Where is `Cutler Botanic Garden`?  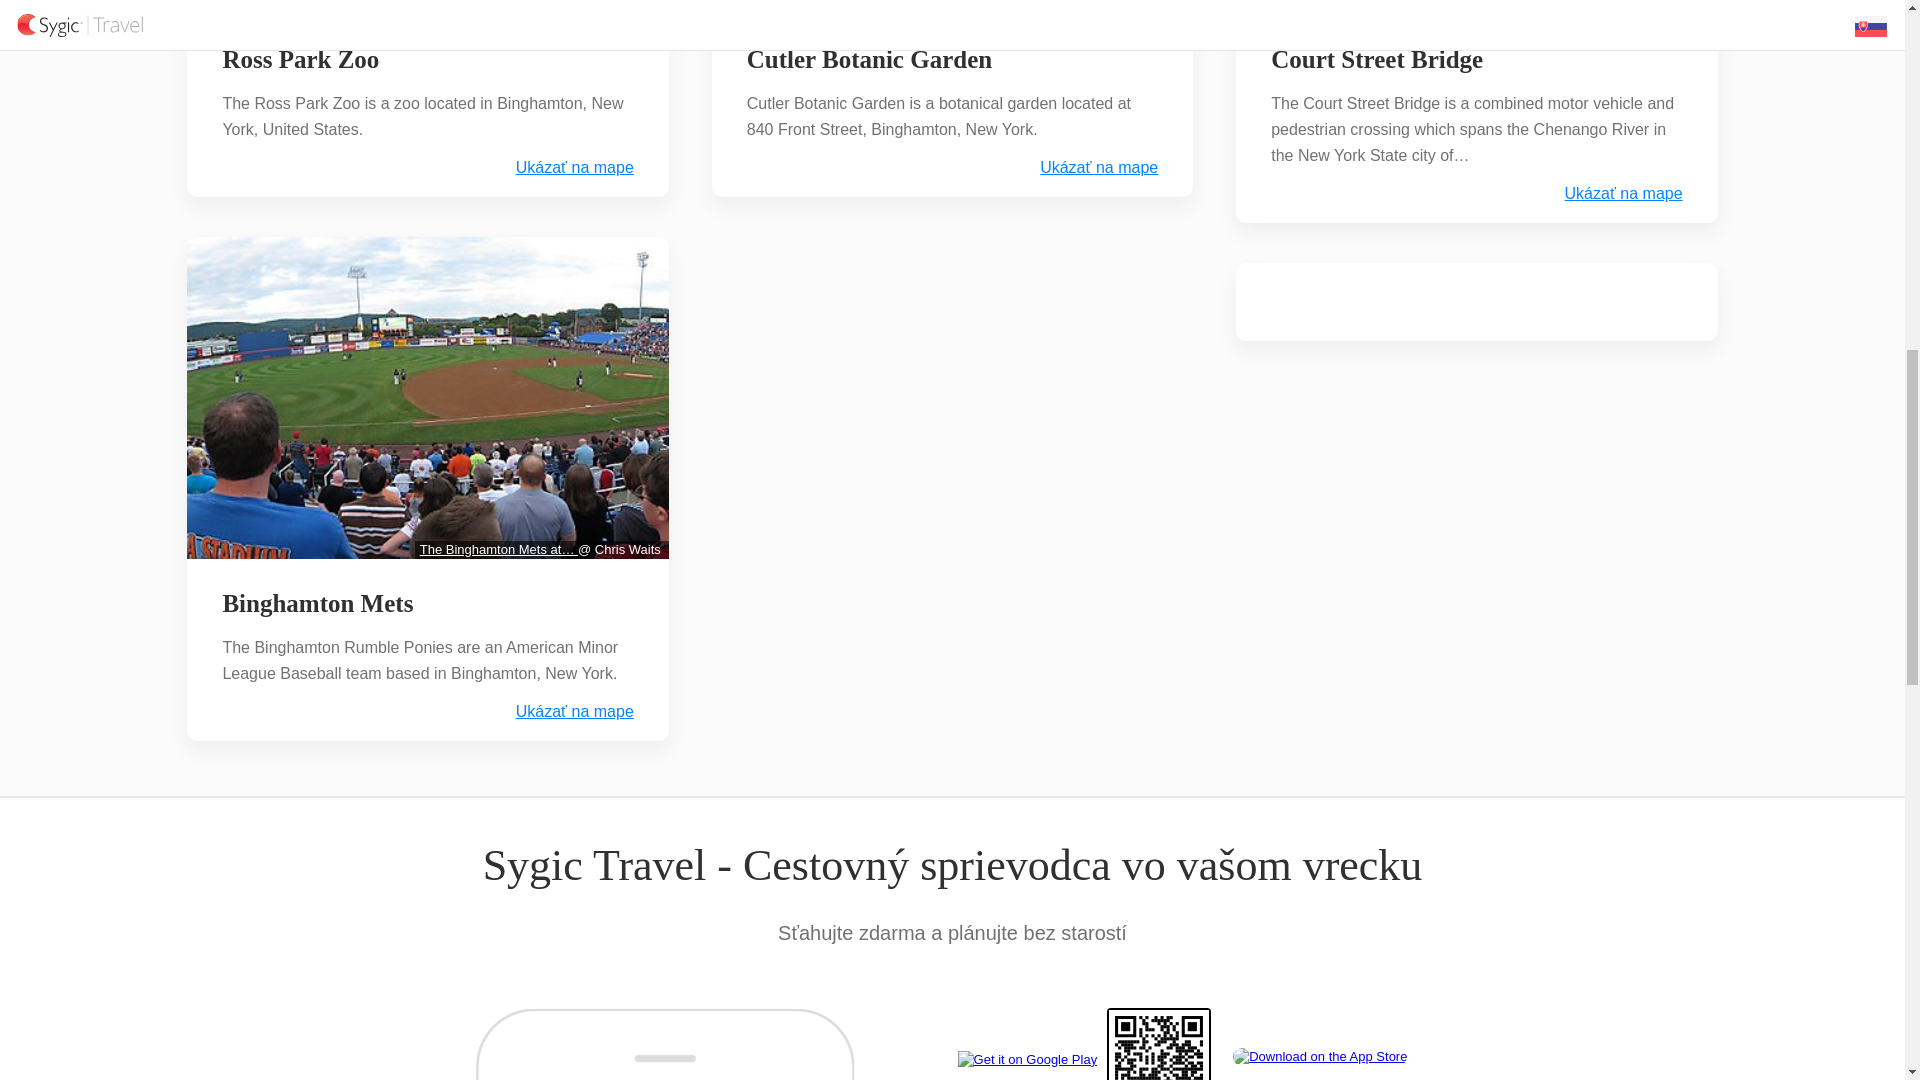 Cutler Botanic Garden is located at coordinates (870, 60).